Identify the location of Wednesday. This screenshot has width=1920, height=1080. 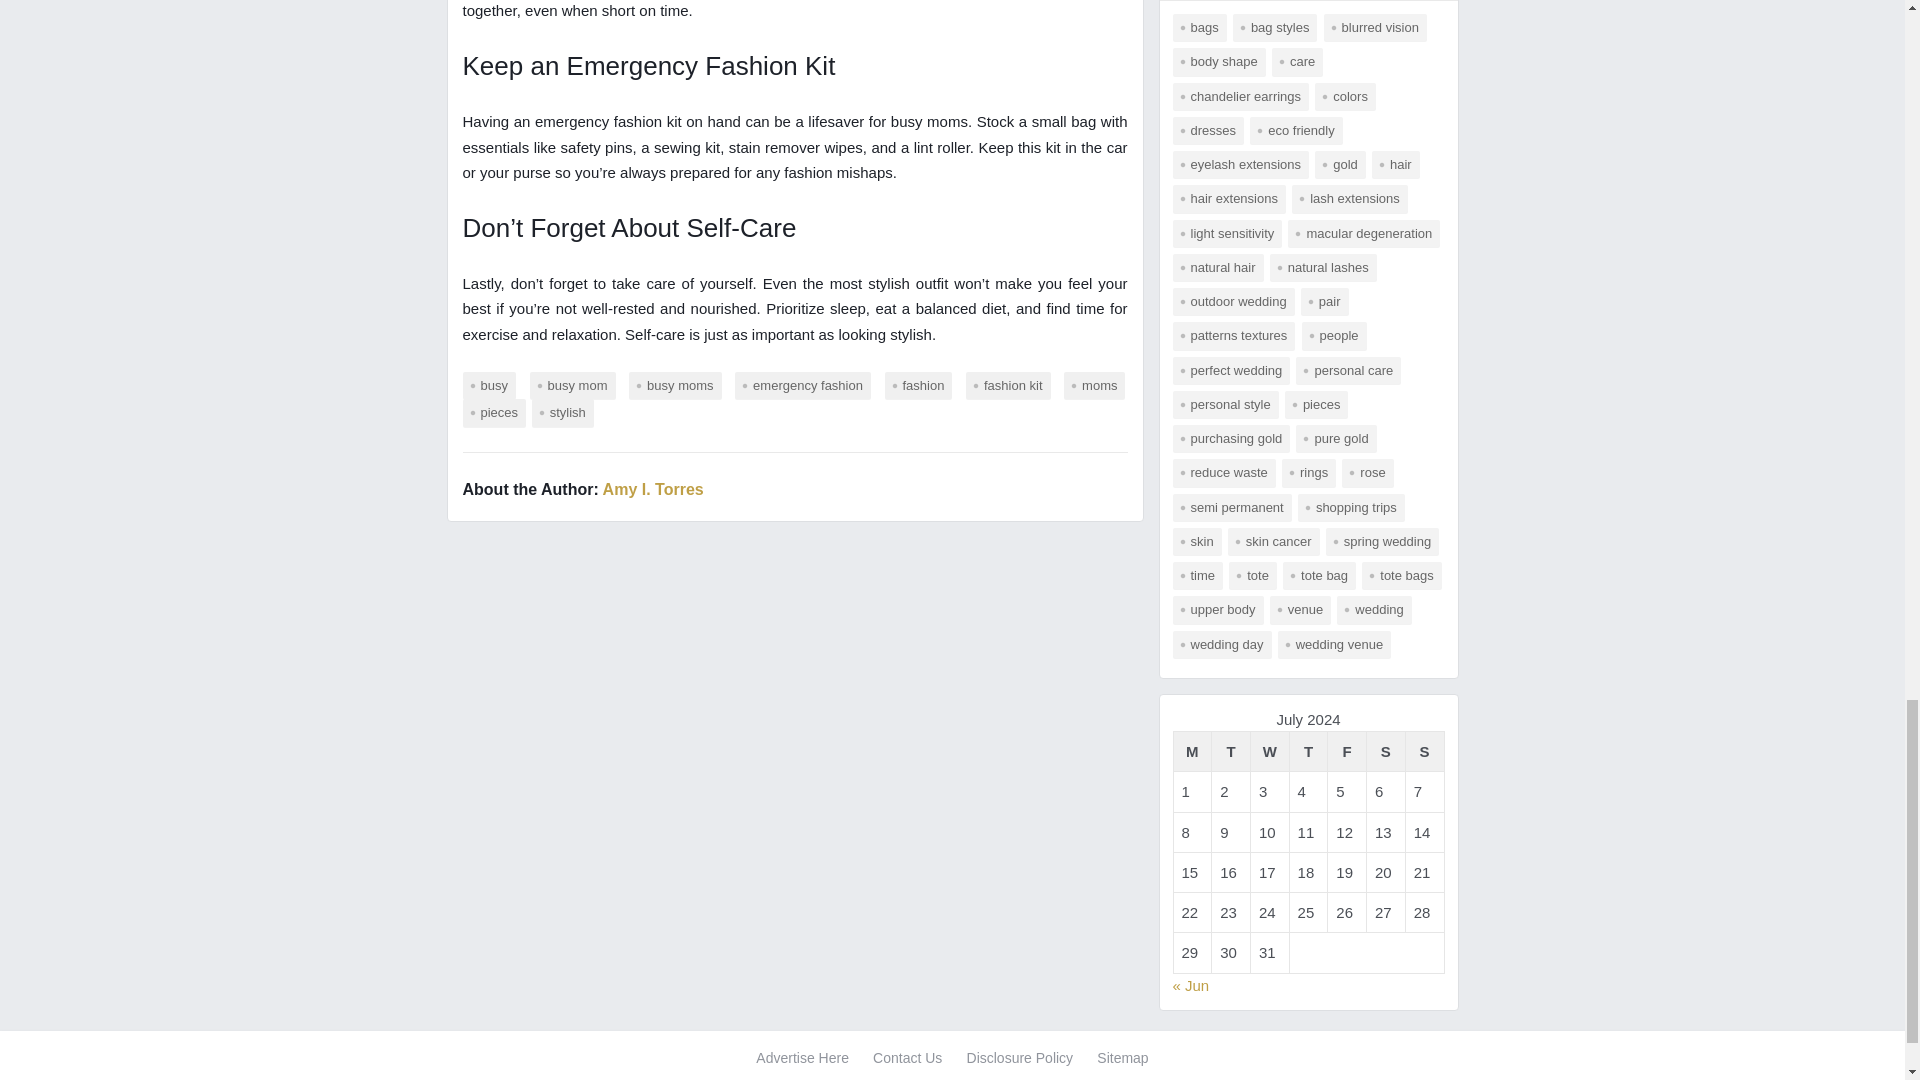
(1268, 752).